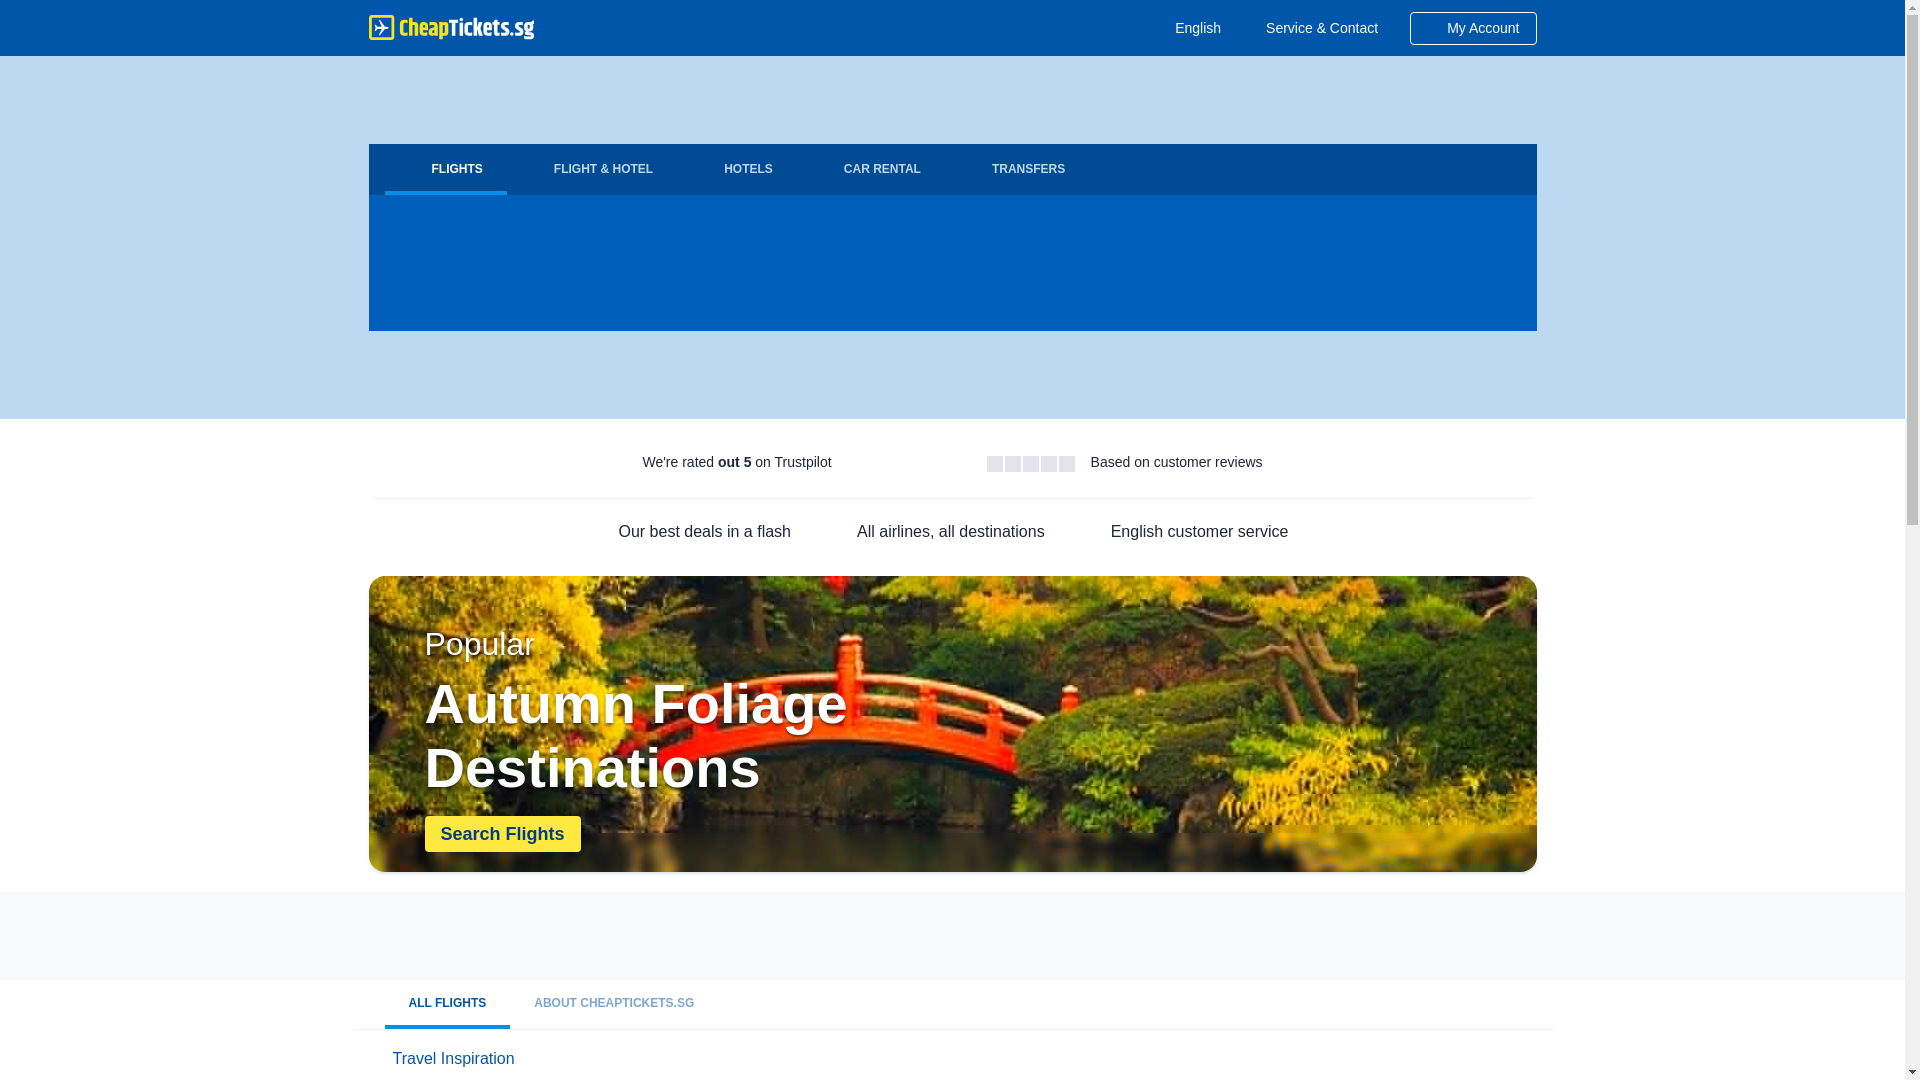  What do you see at coordinates (502, 834) in the screenshot?
I see `Search Flights` at bounding box center [502, 834].